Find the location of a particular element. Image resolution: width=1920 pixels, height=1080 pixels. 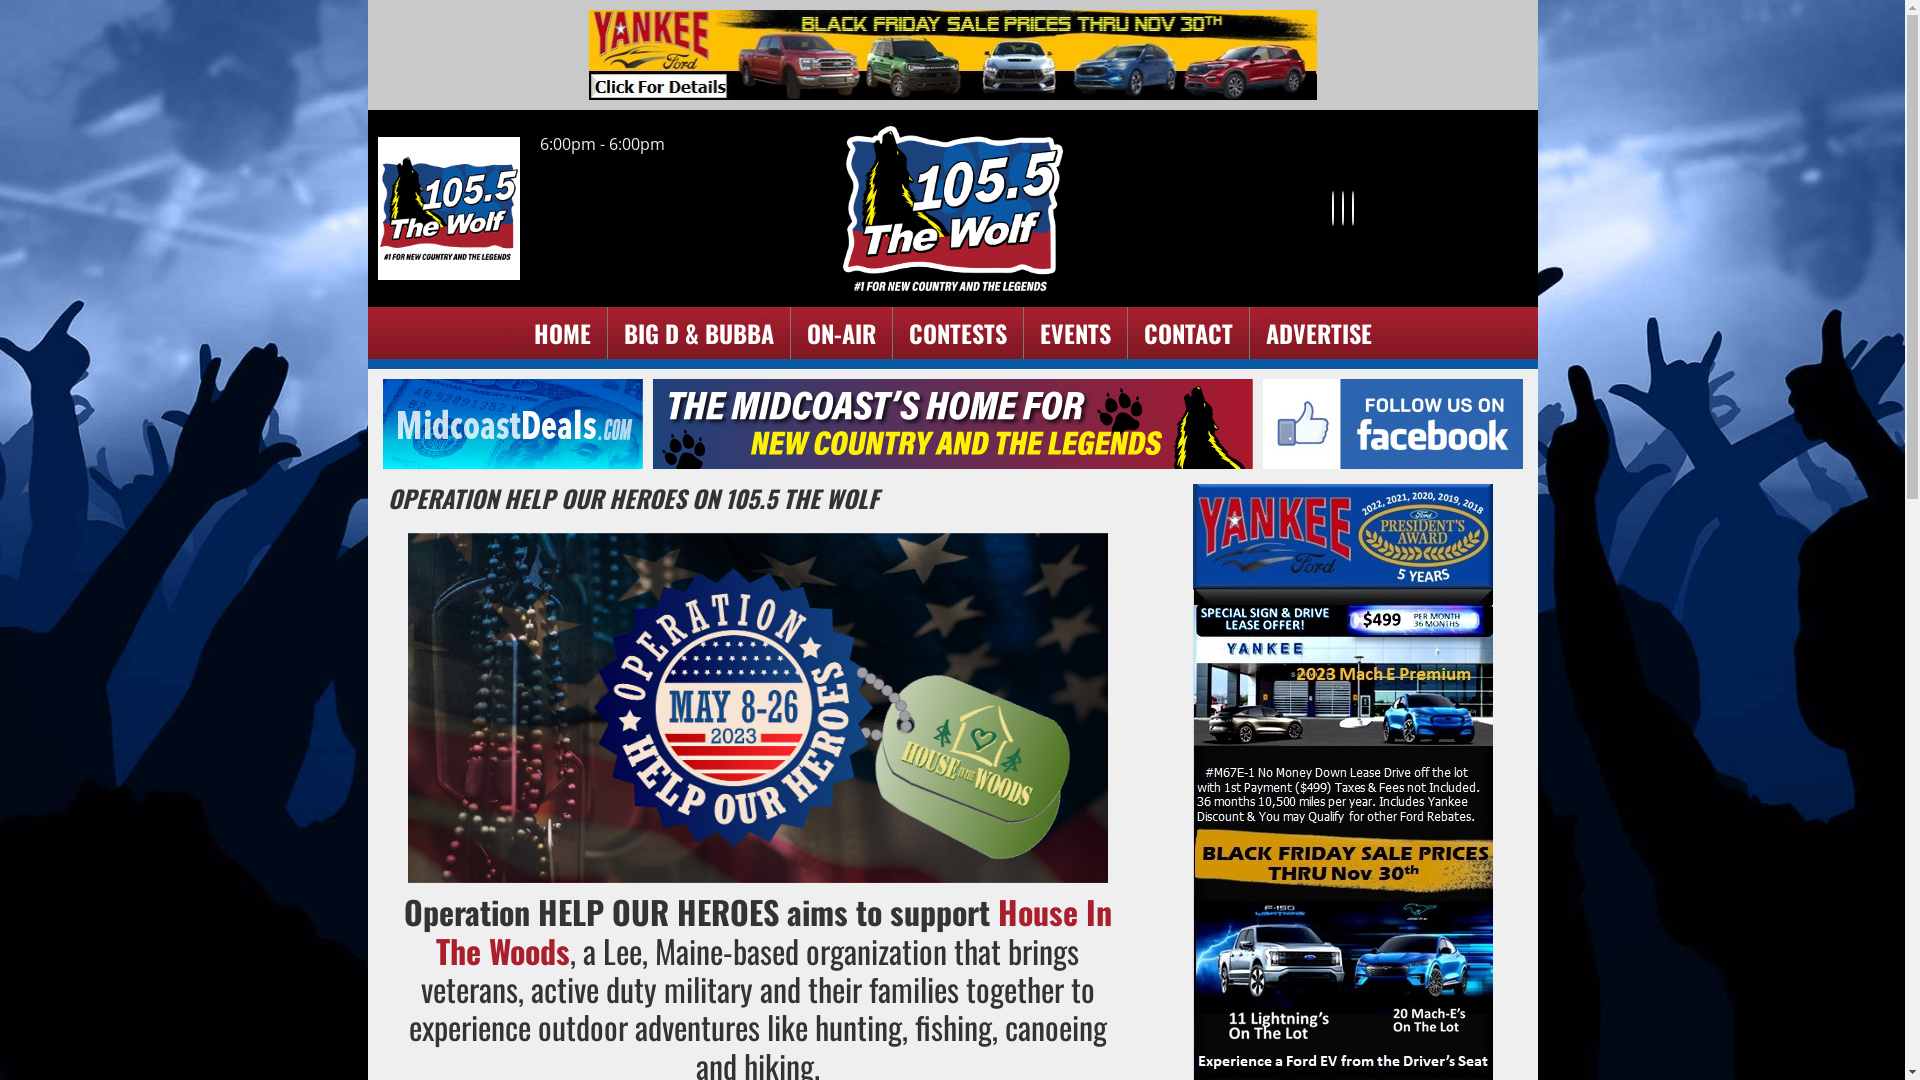

HOME is located at coordinates (562, 333).